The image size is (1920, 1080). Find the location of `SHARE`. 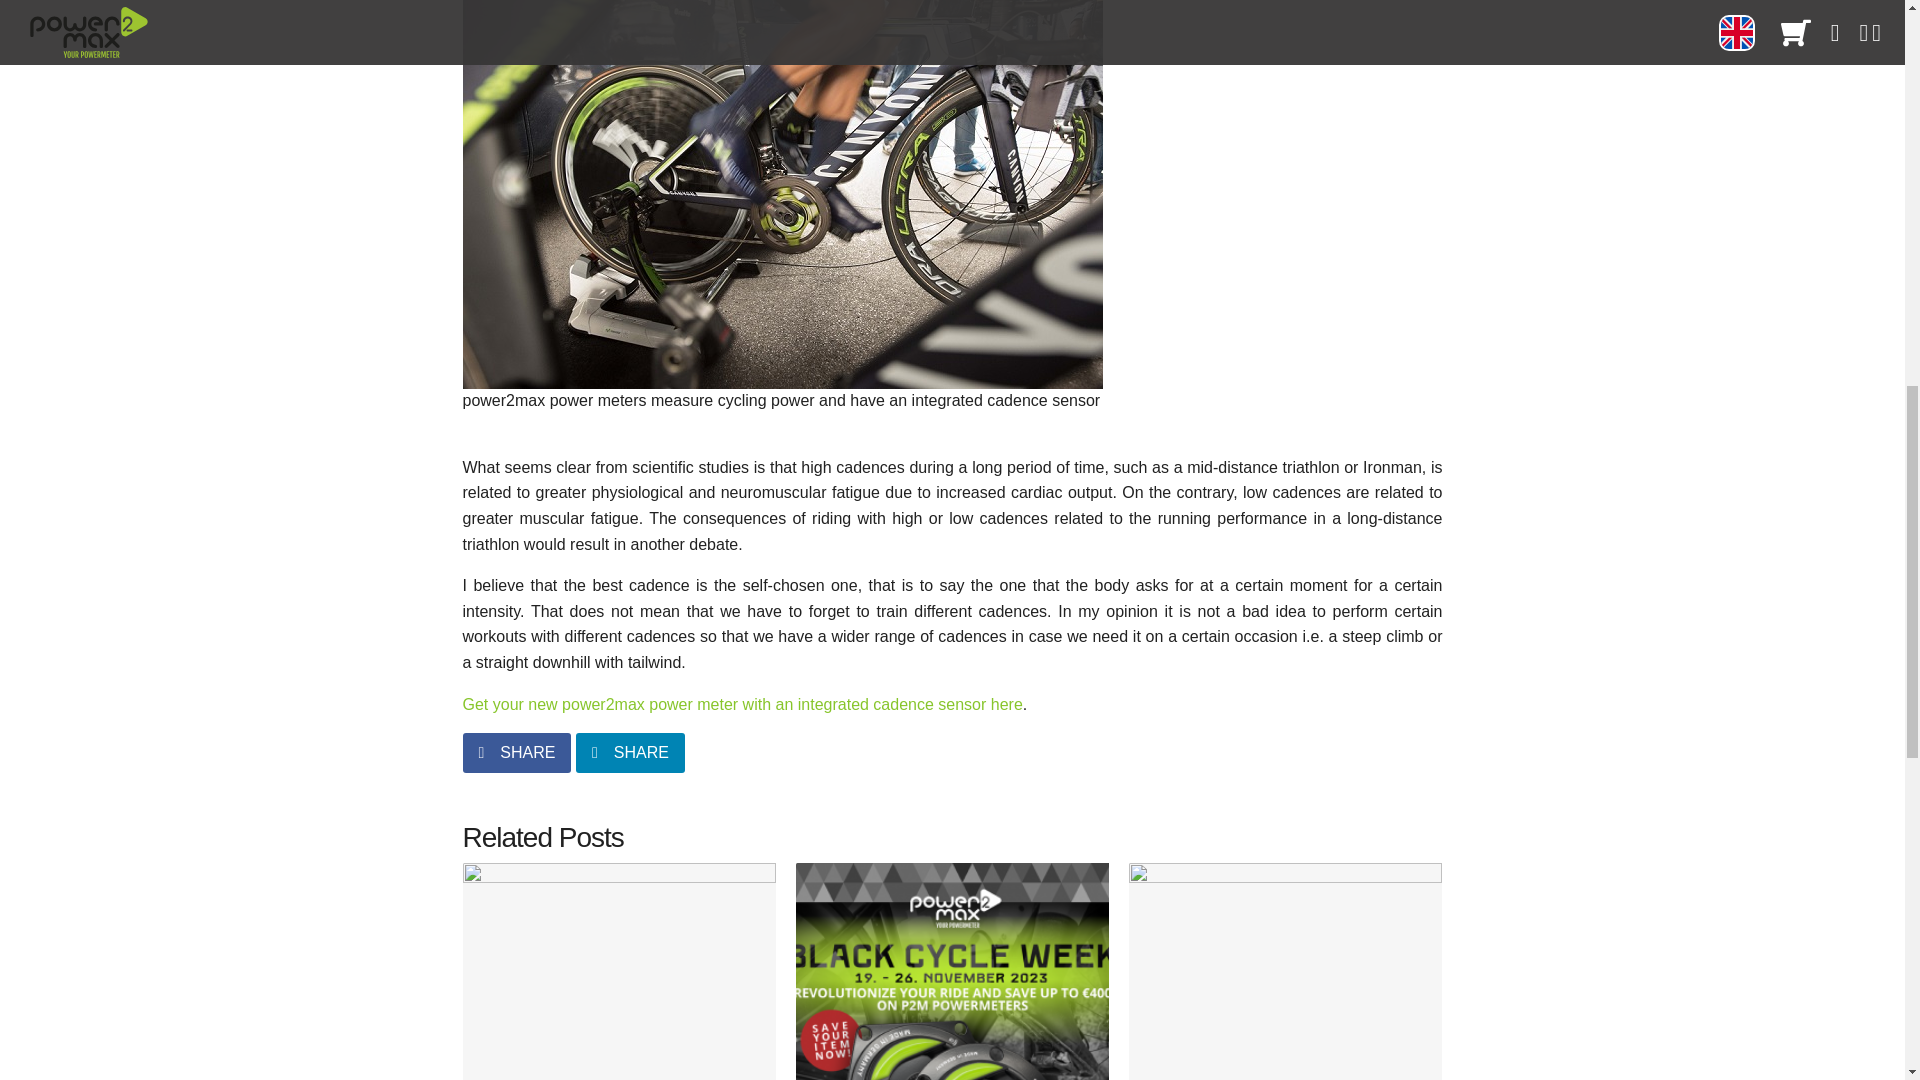

SHARE is located at coordinates (516, 753).